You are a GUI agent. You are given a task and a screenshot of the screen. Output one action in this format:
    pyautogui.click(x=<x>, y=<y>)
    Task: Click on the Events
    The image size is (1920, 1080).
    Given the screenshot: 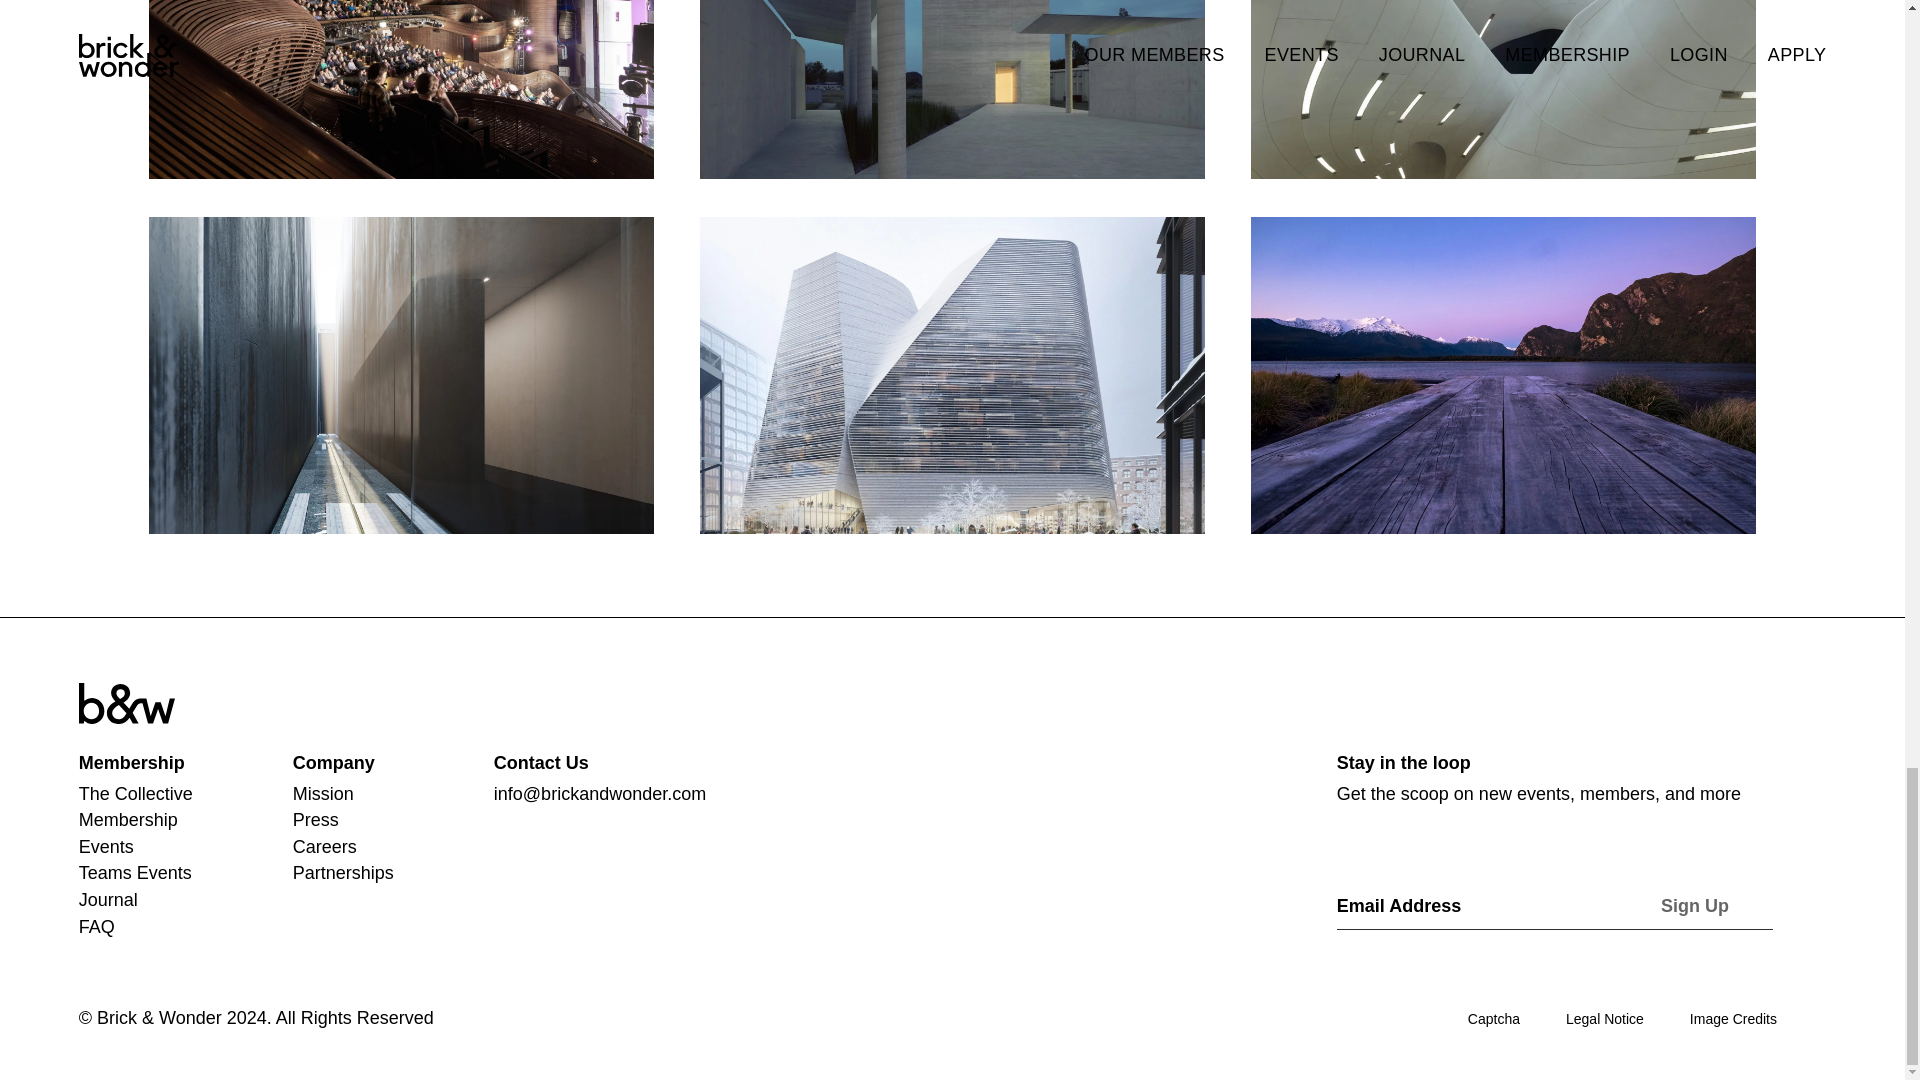 What is the action you would take?
    pyautogui.click(x=106, y=847)
    